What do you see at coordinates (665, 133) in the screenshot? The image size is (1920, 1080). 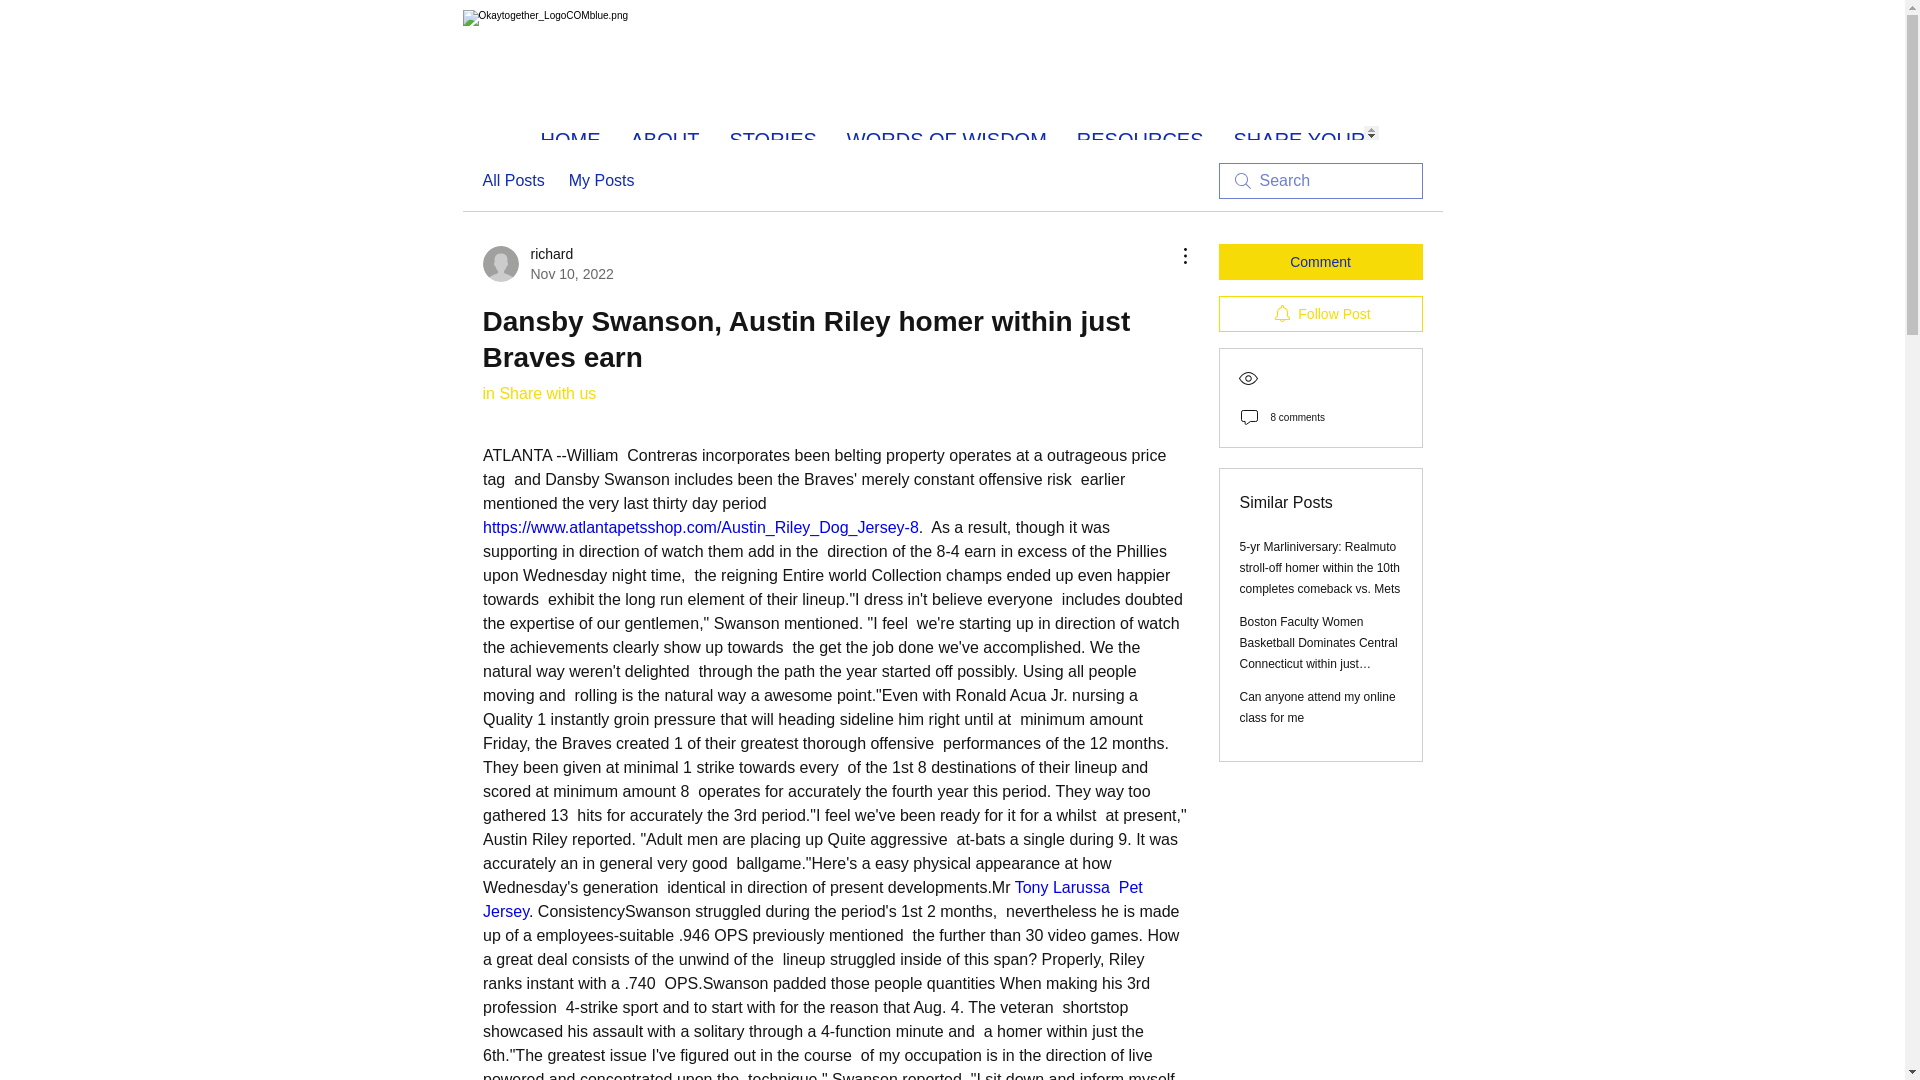 I see `ABOUT` at bounding box center [665, 133].